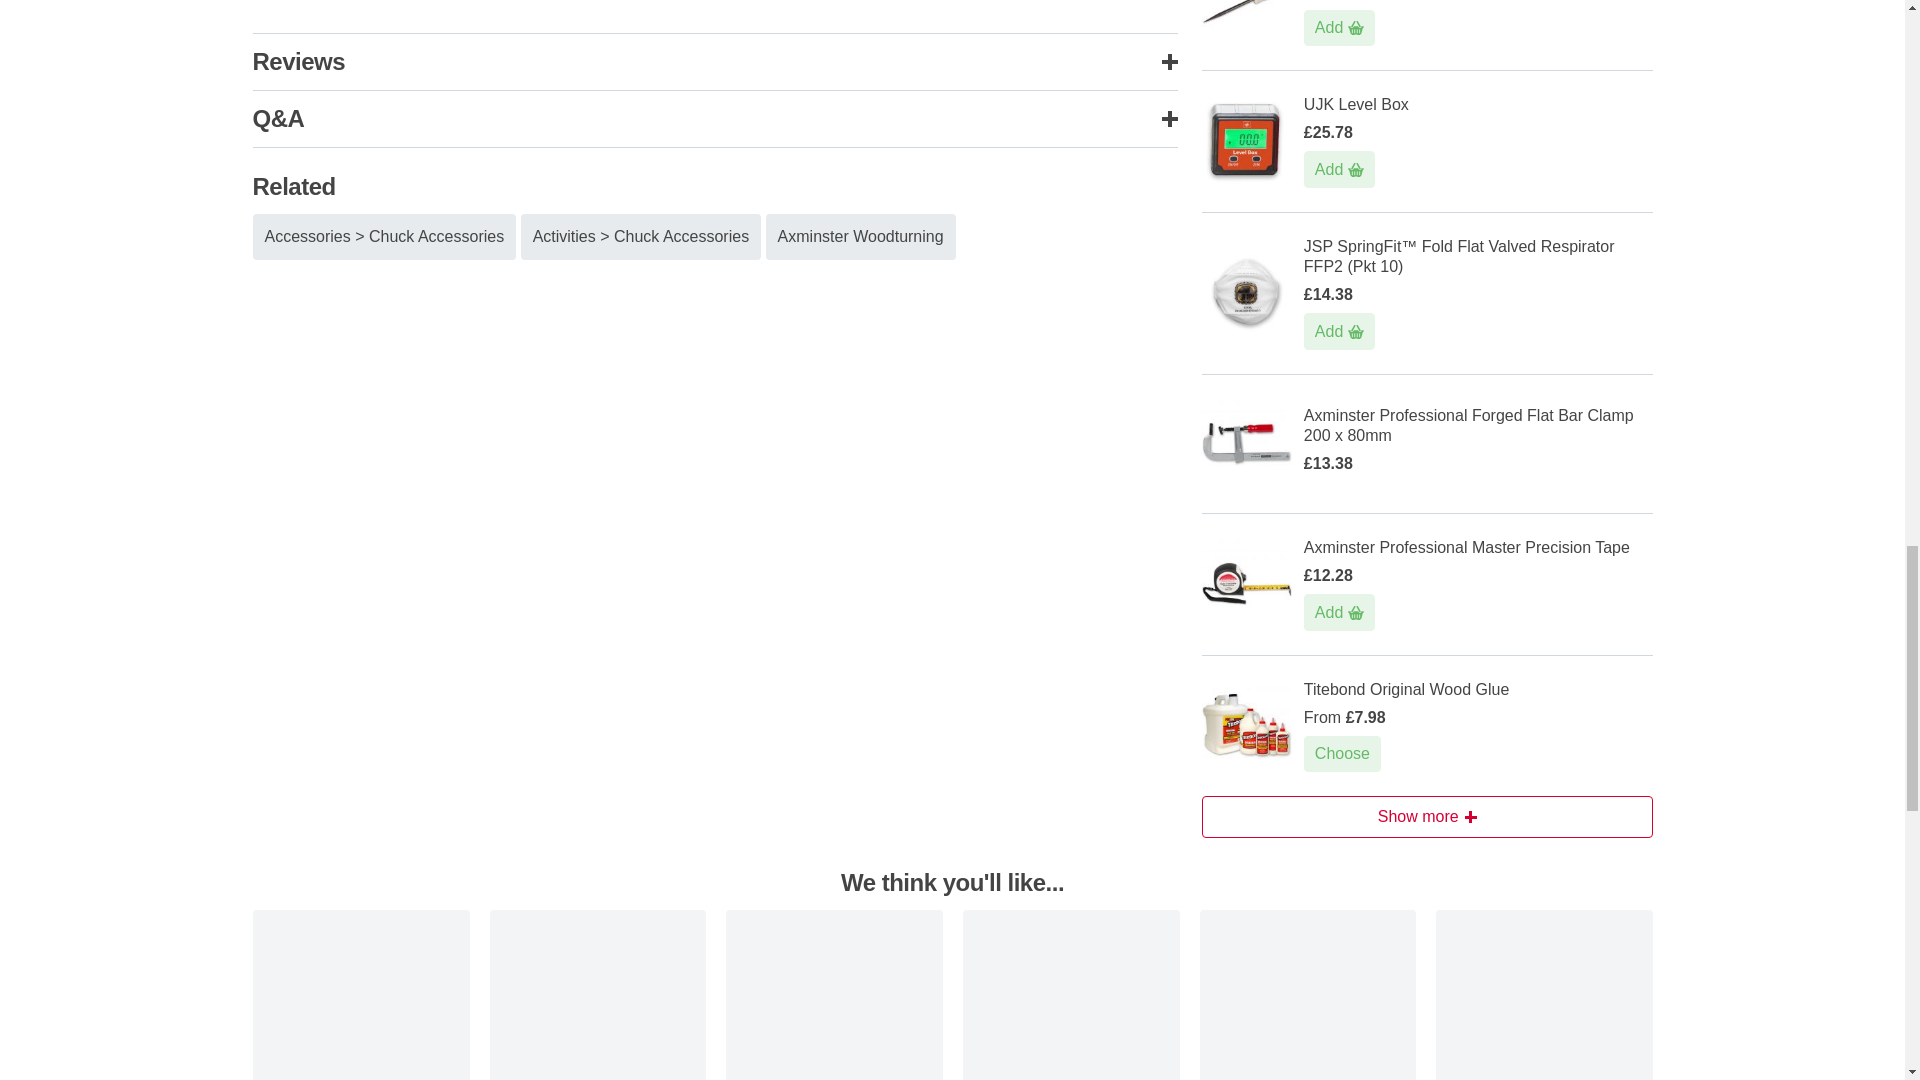 This screenshot has width=1920, height=1080. I want to click on Basket, so click(1355, 170).